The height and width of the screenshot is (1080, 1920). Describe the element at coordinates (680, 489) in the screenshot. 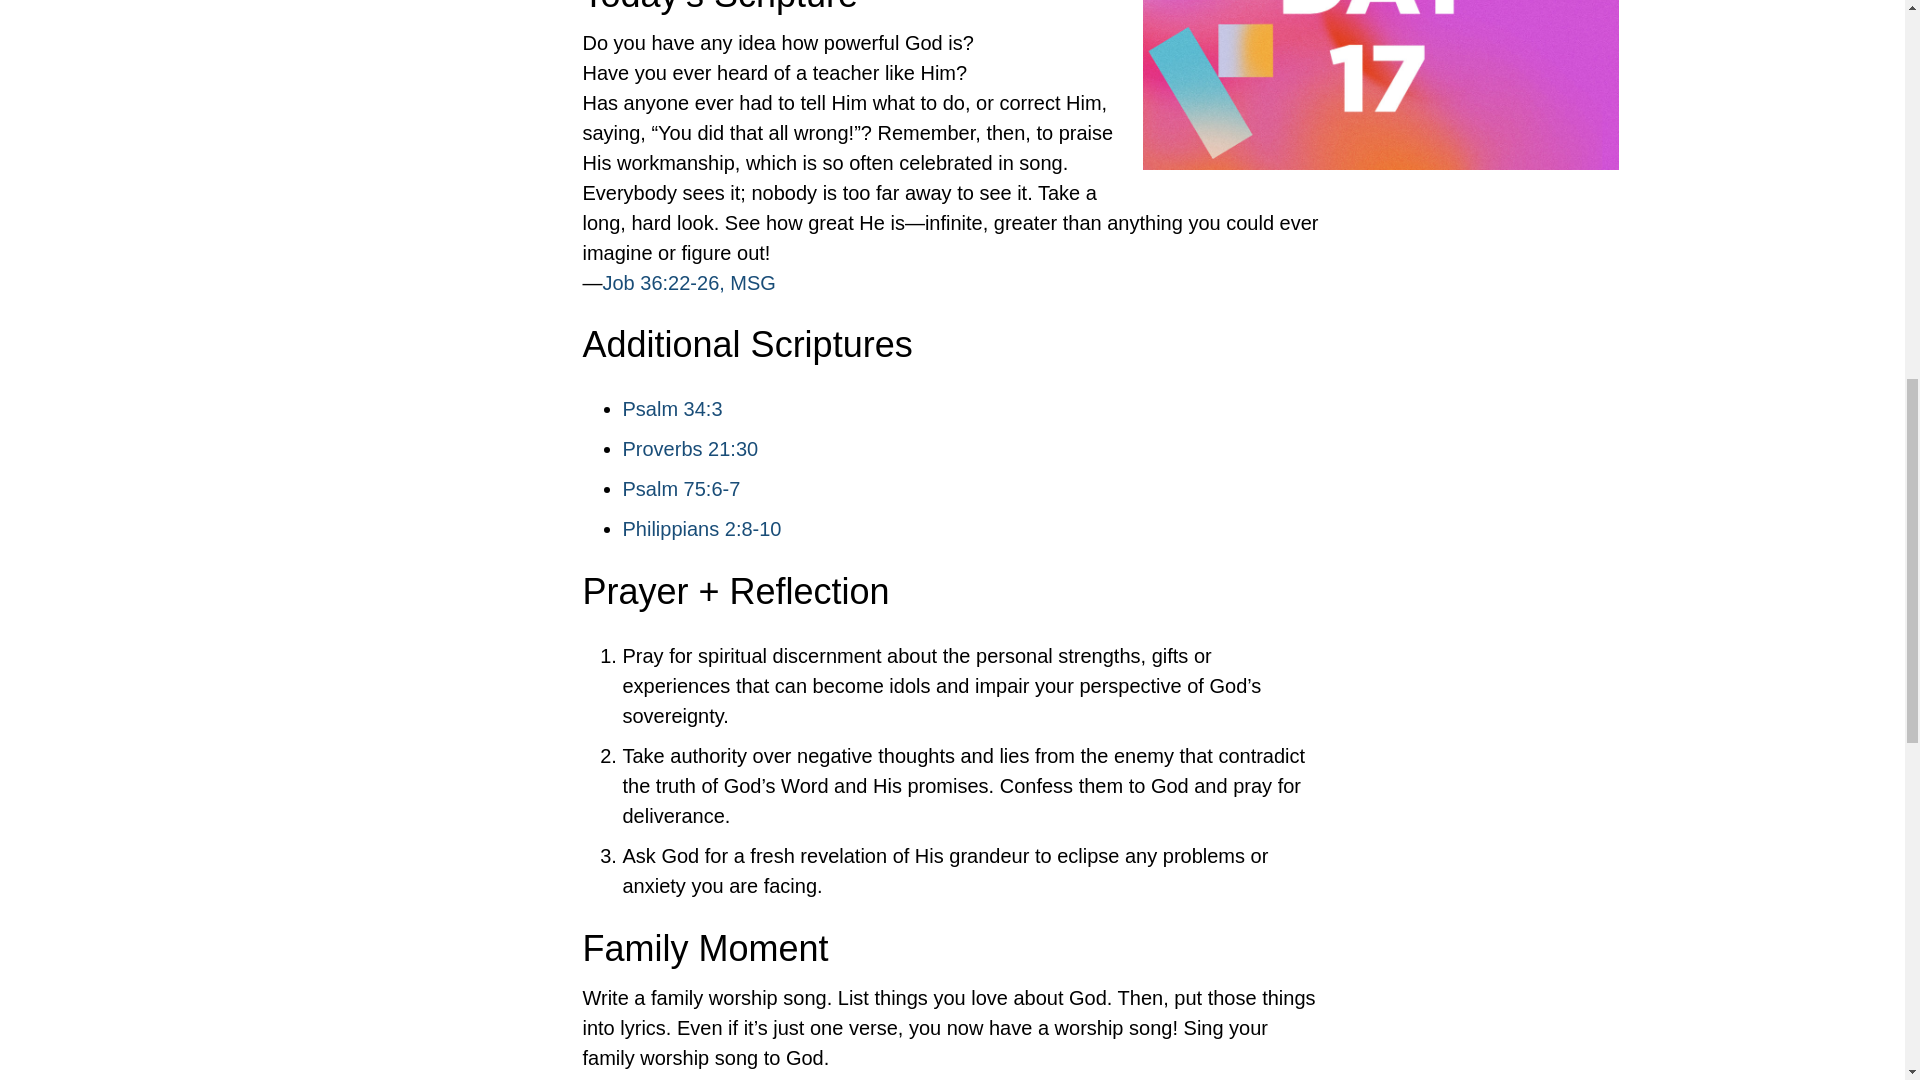

I see `Psalm 75:6-7` at that location.